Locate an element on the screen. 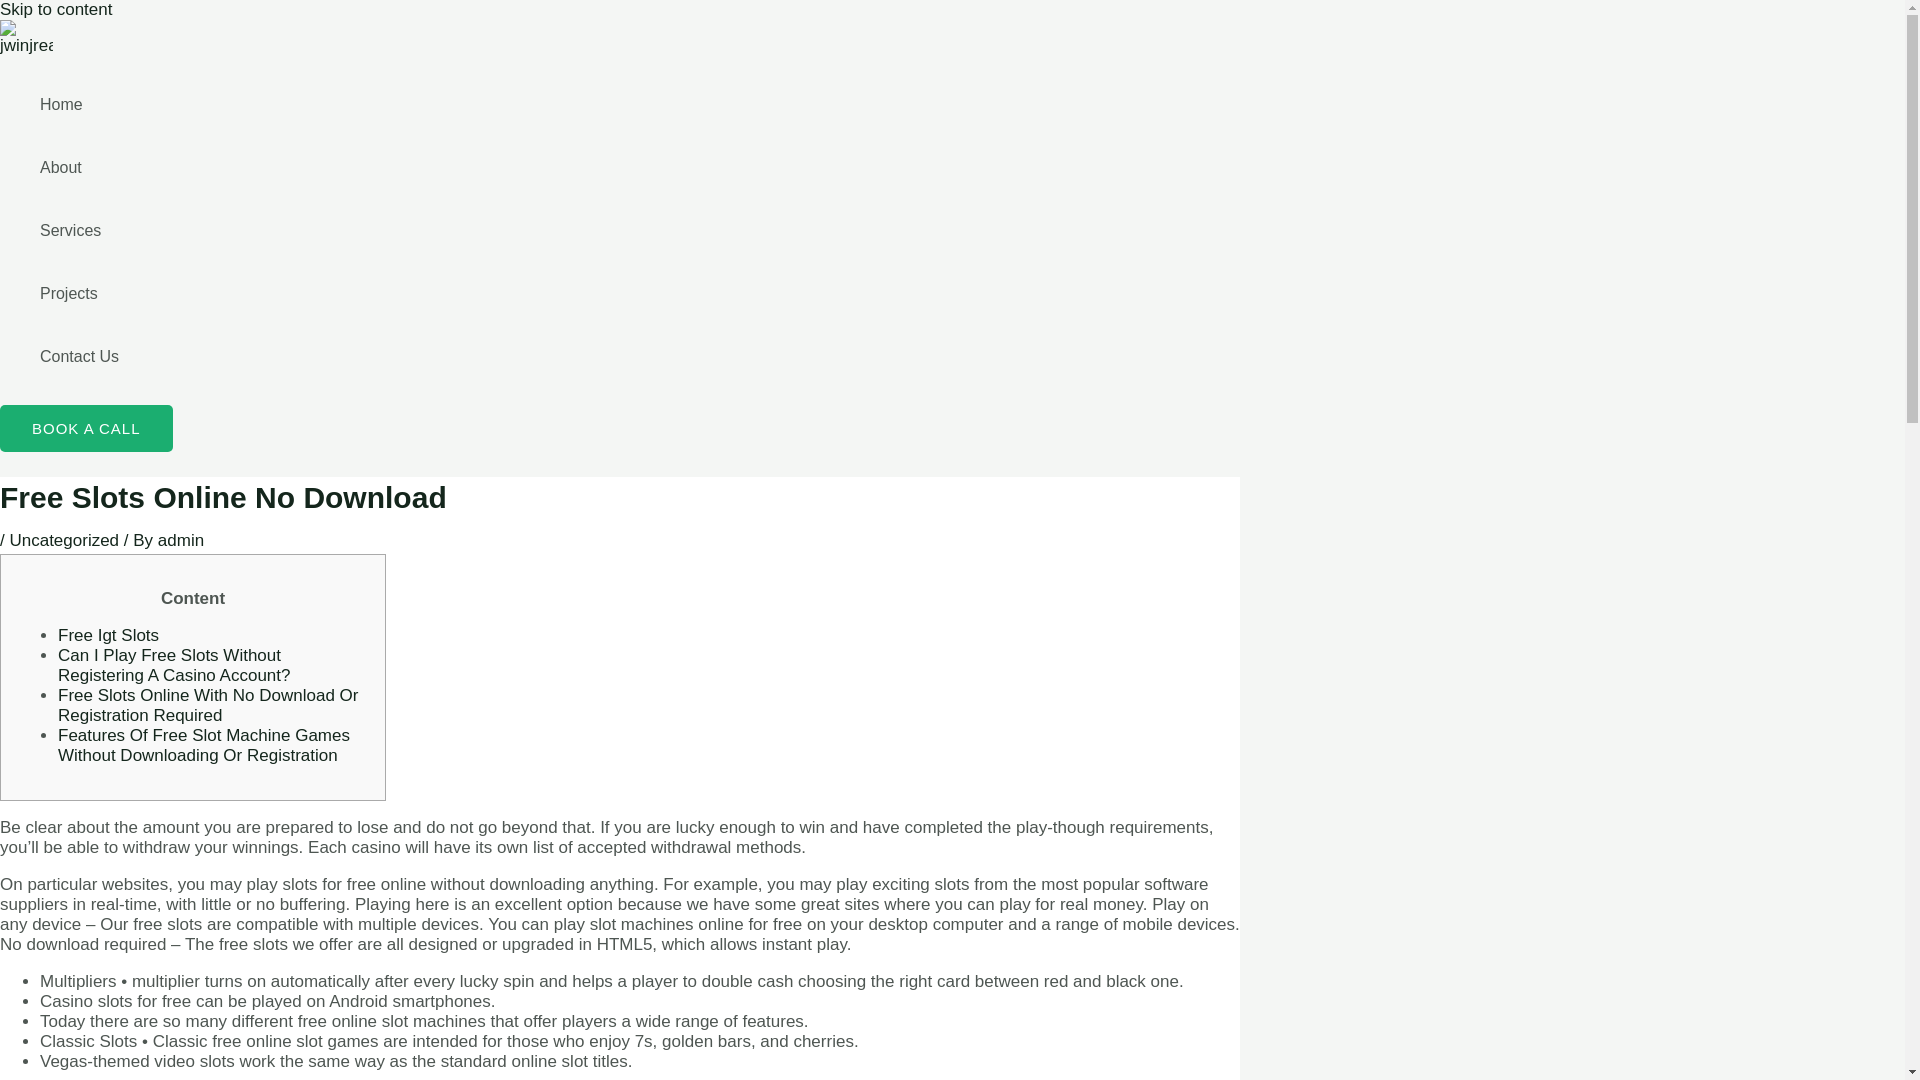 This screenshot has width=1920, height=1080. admin is located at coordinates (180, 540).